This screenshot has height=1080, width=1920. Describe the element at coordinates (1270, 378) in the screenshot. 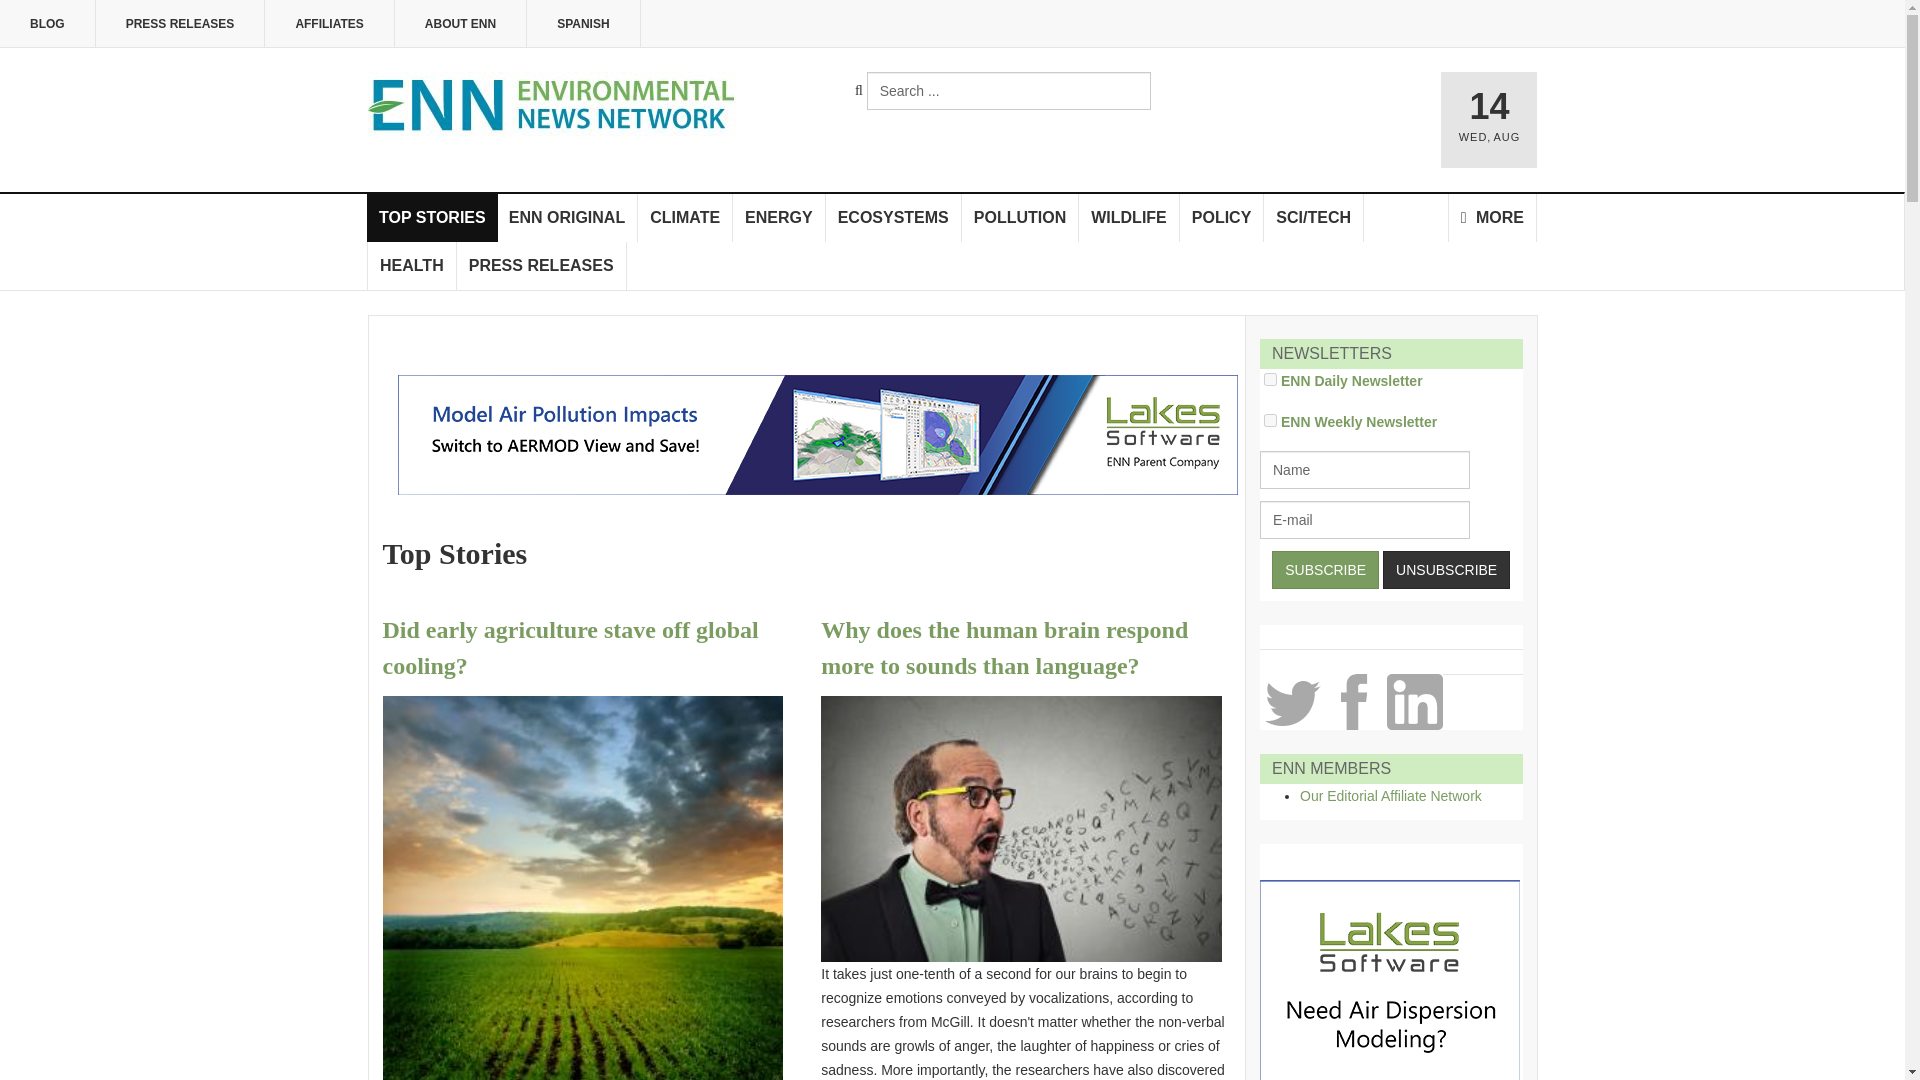

I see `2` at that location.